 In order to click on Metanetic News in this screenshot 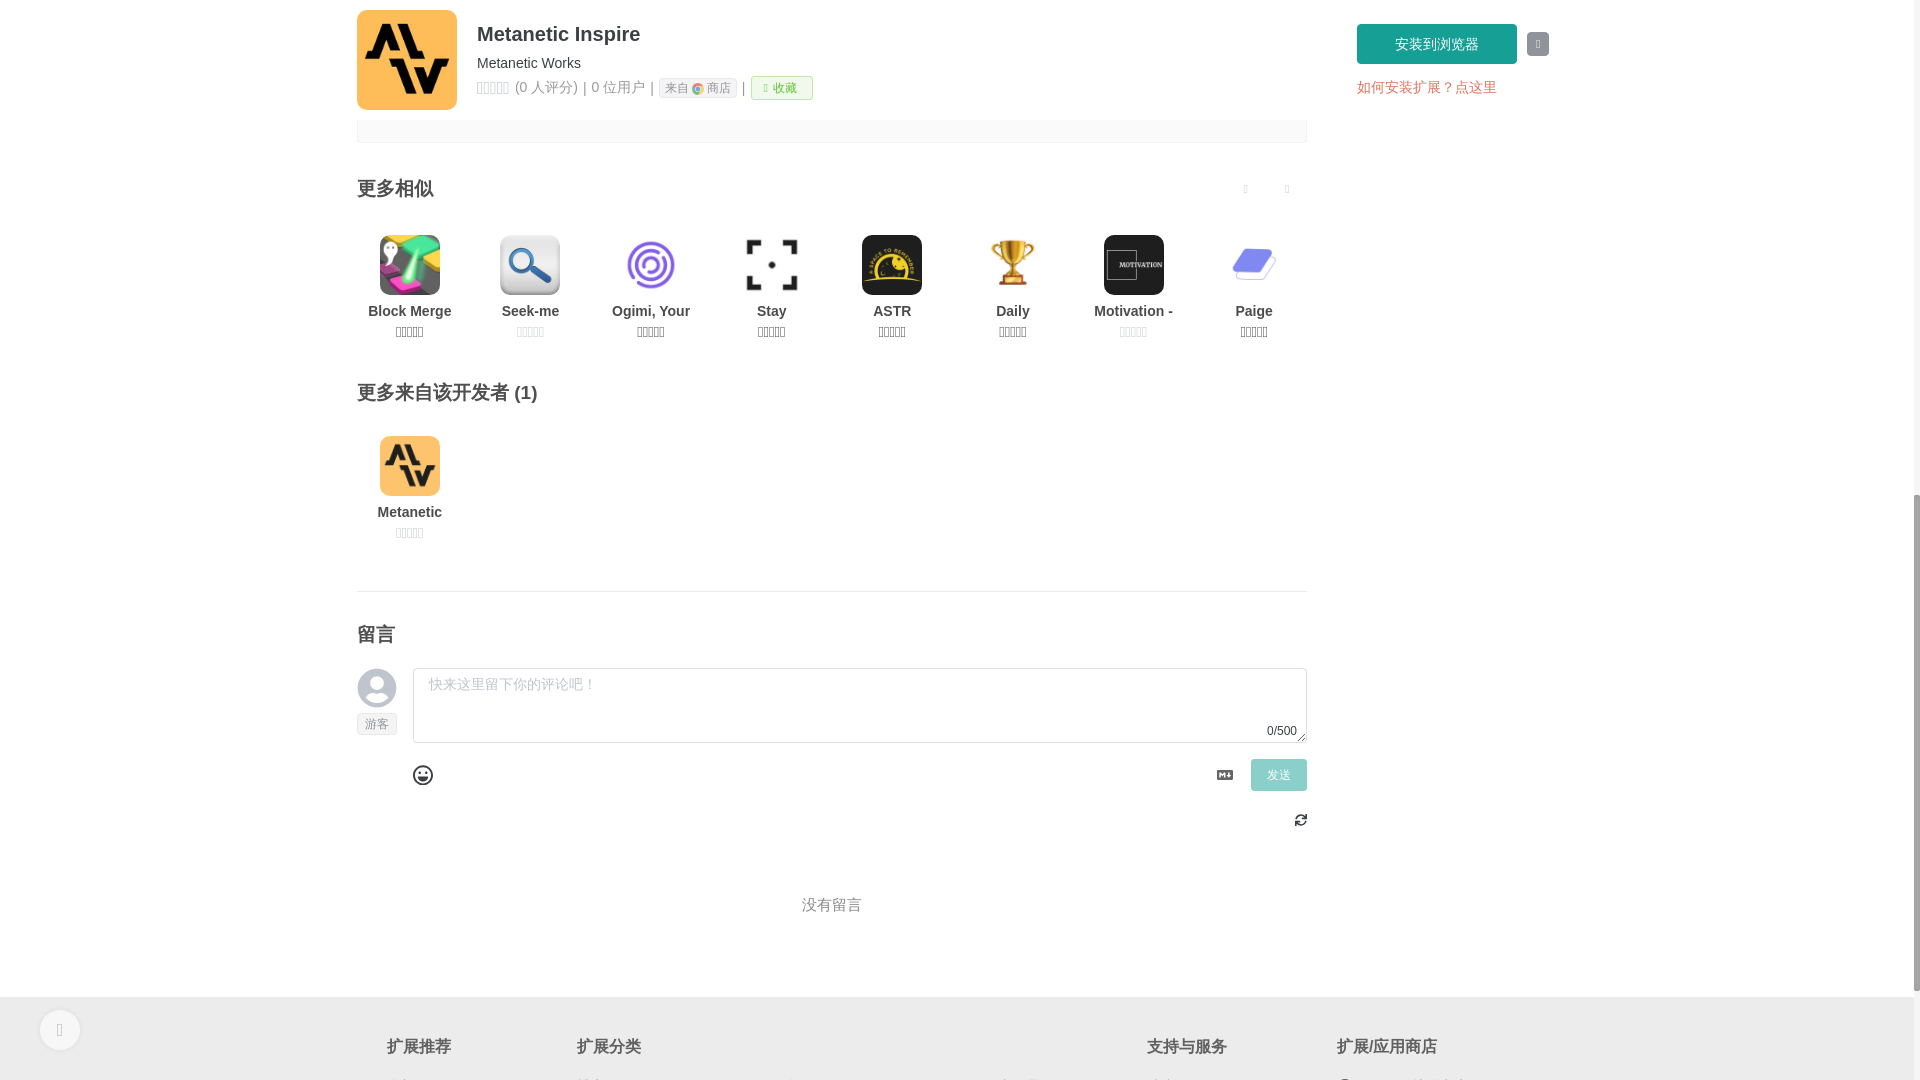, I will do `click(410, 488)`.